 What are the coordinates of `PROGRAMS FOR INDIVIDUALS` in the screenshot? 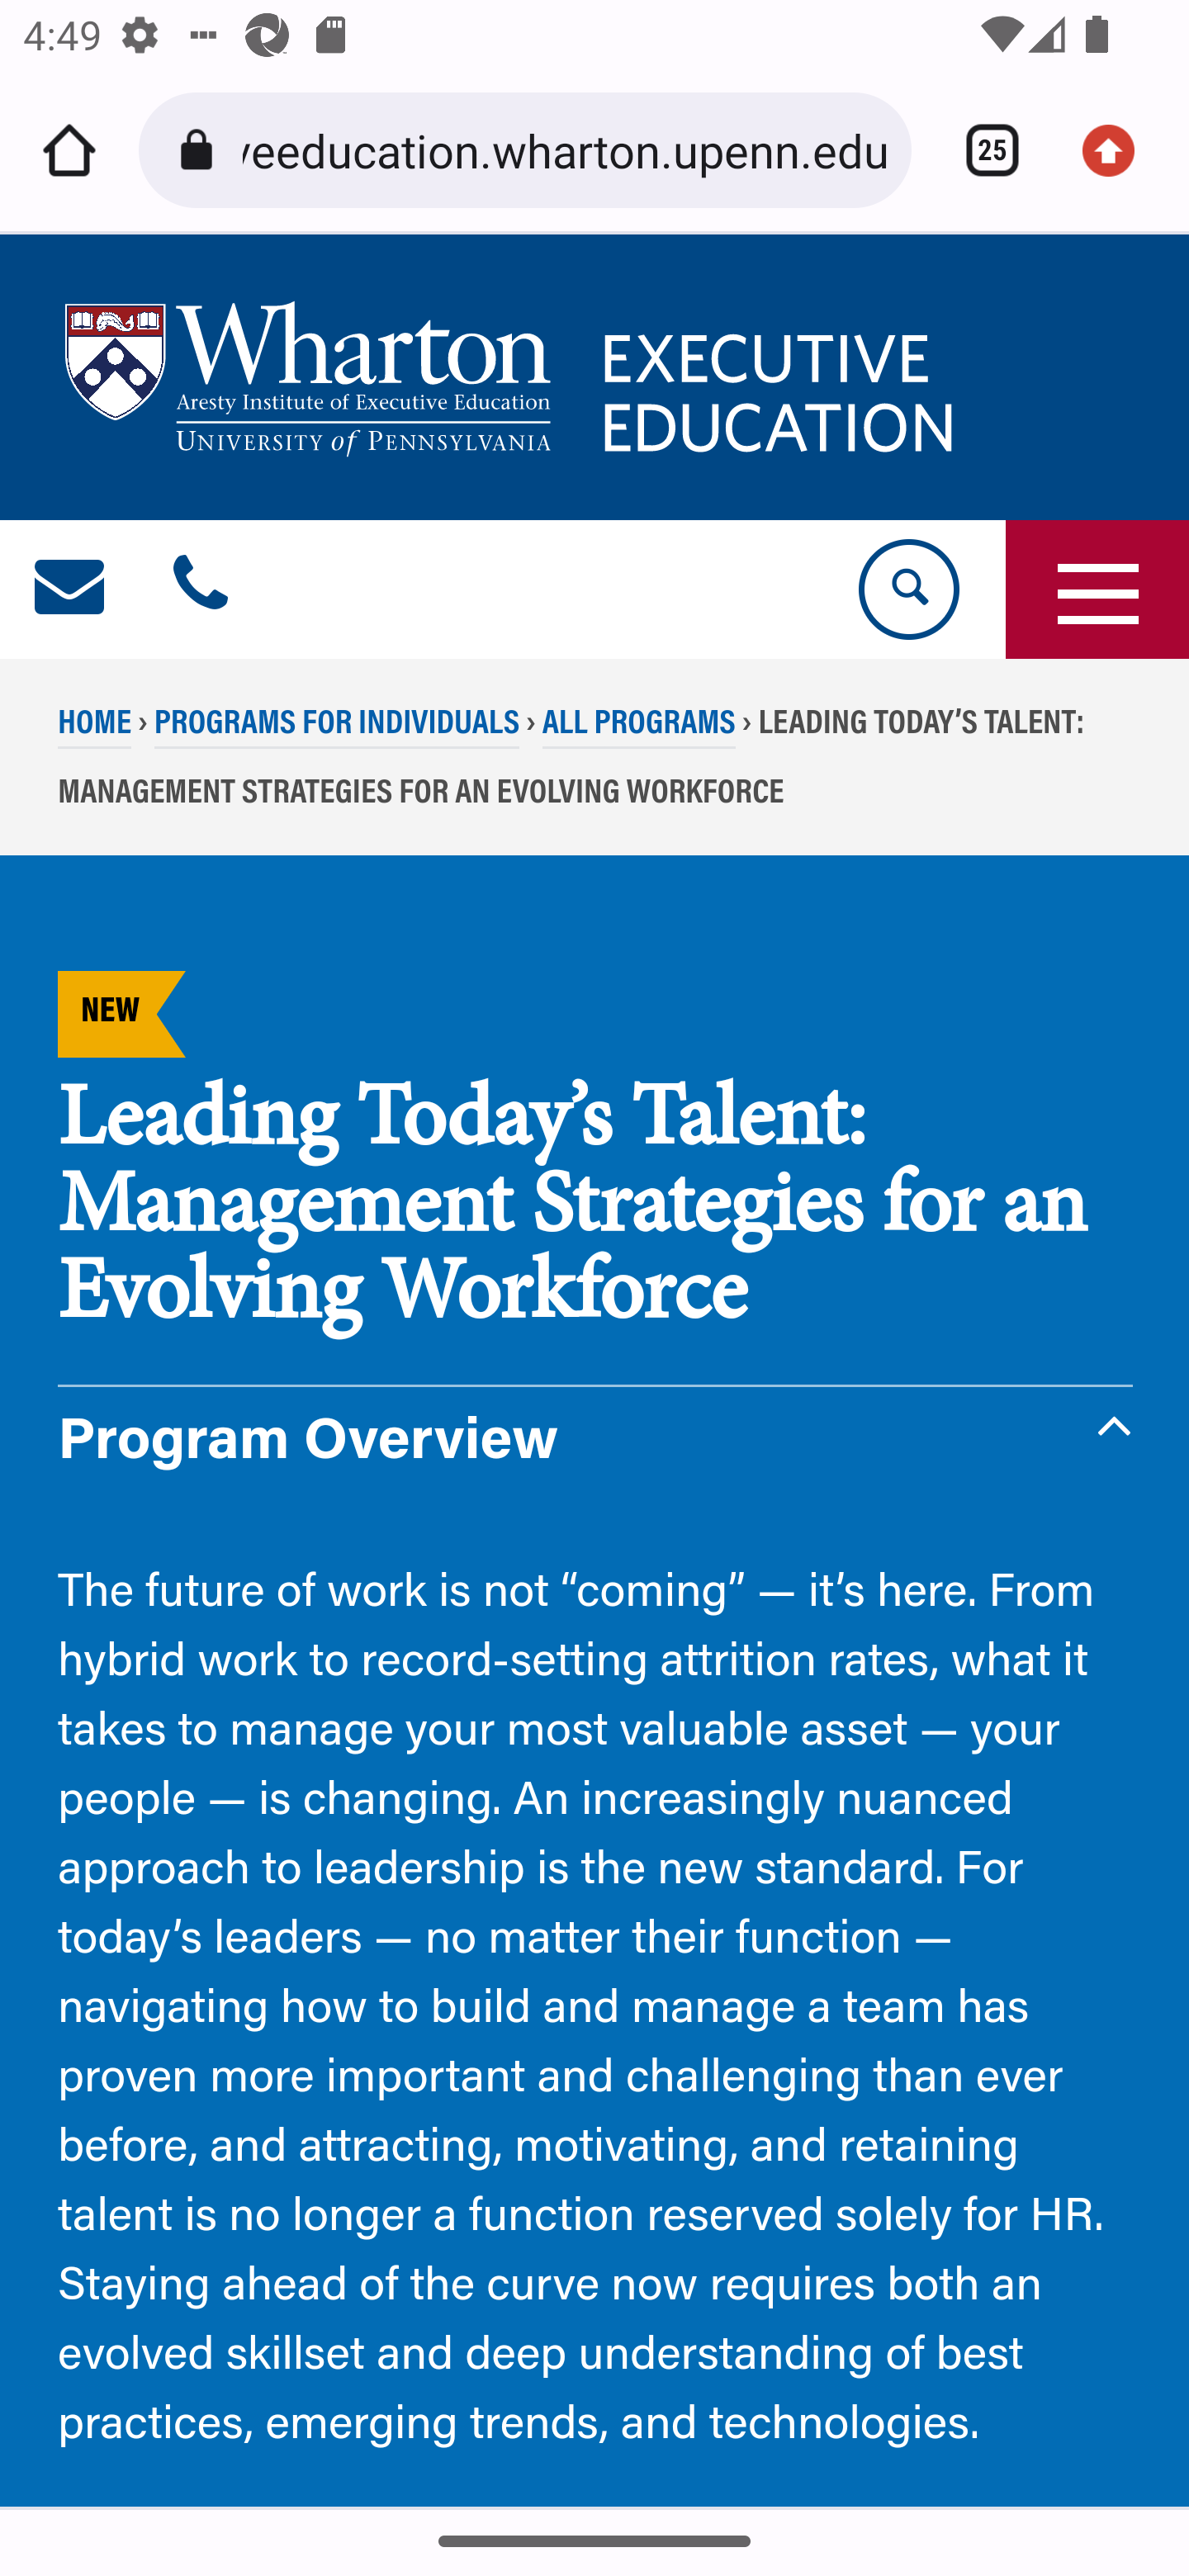 It's located at (337, 730).